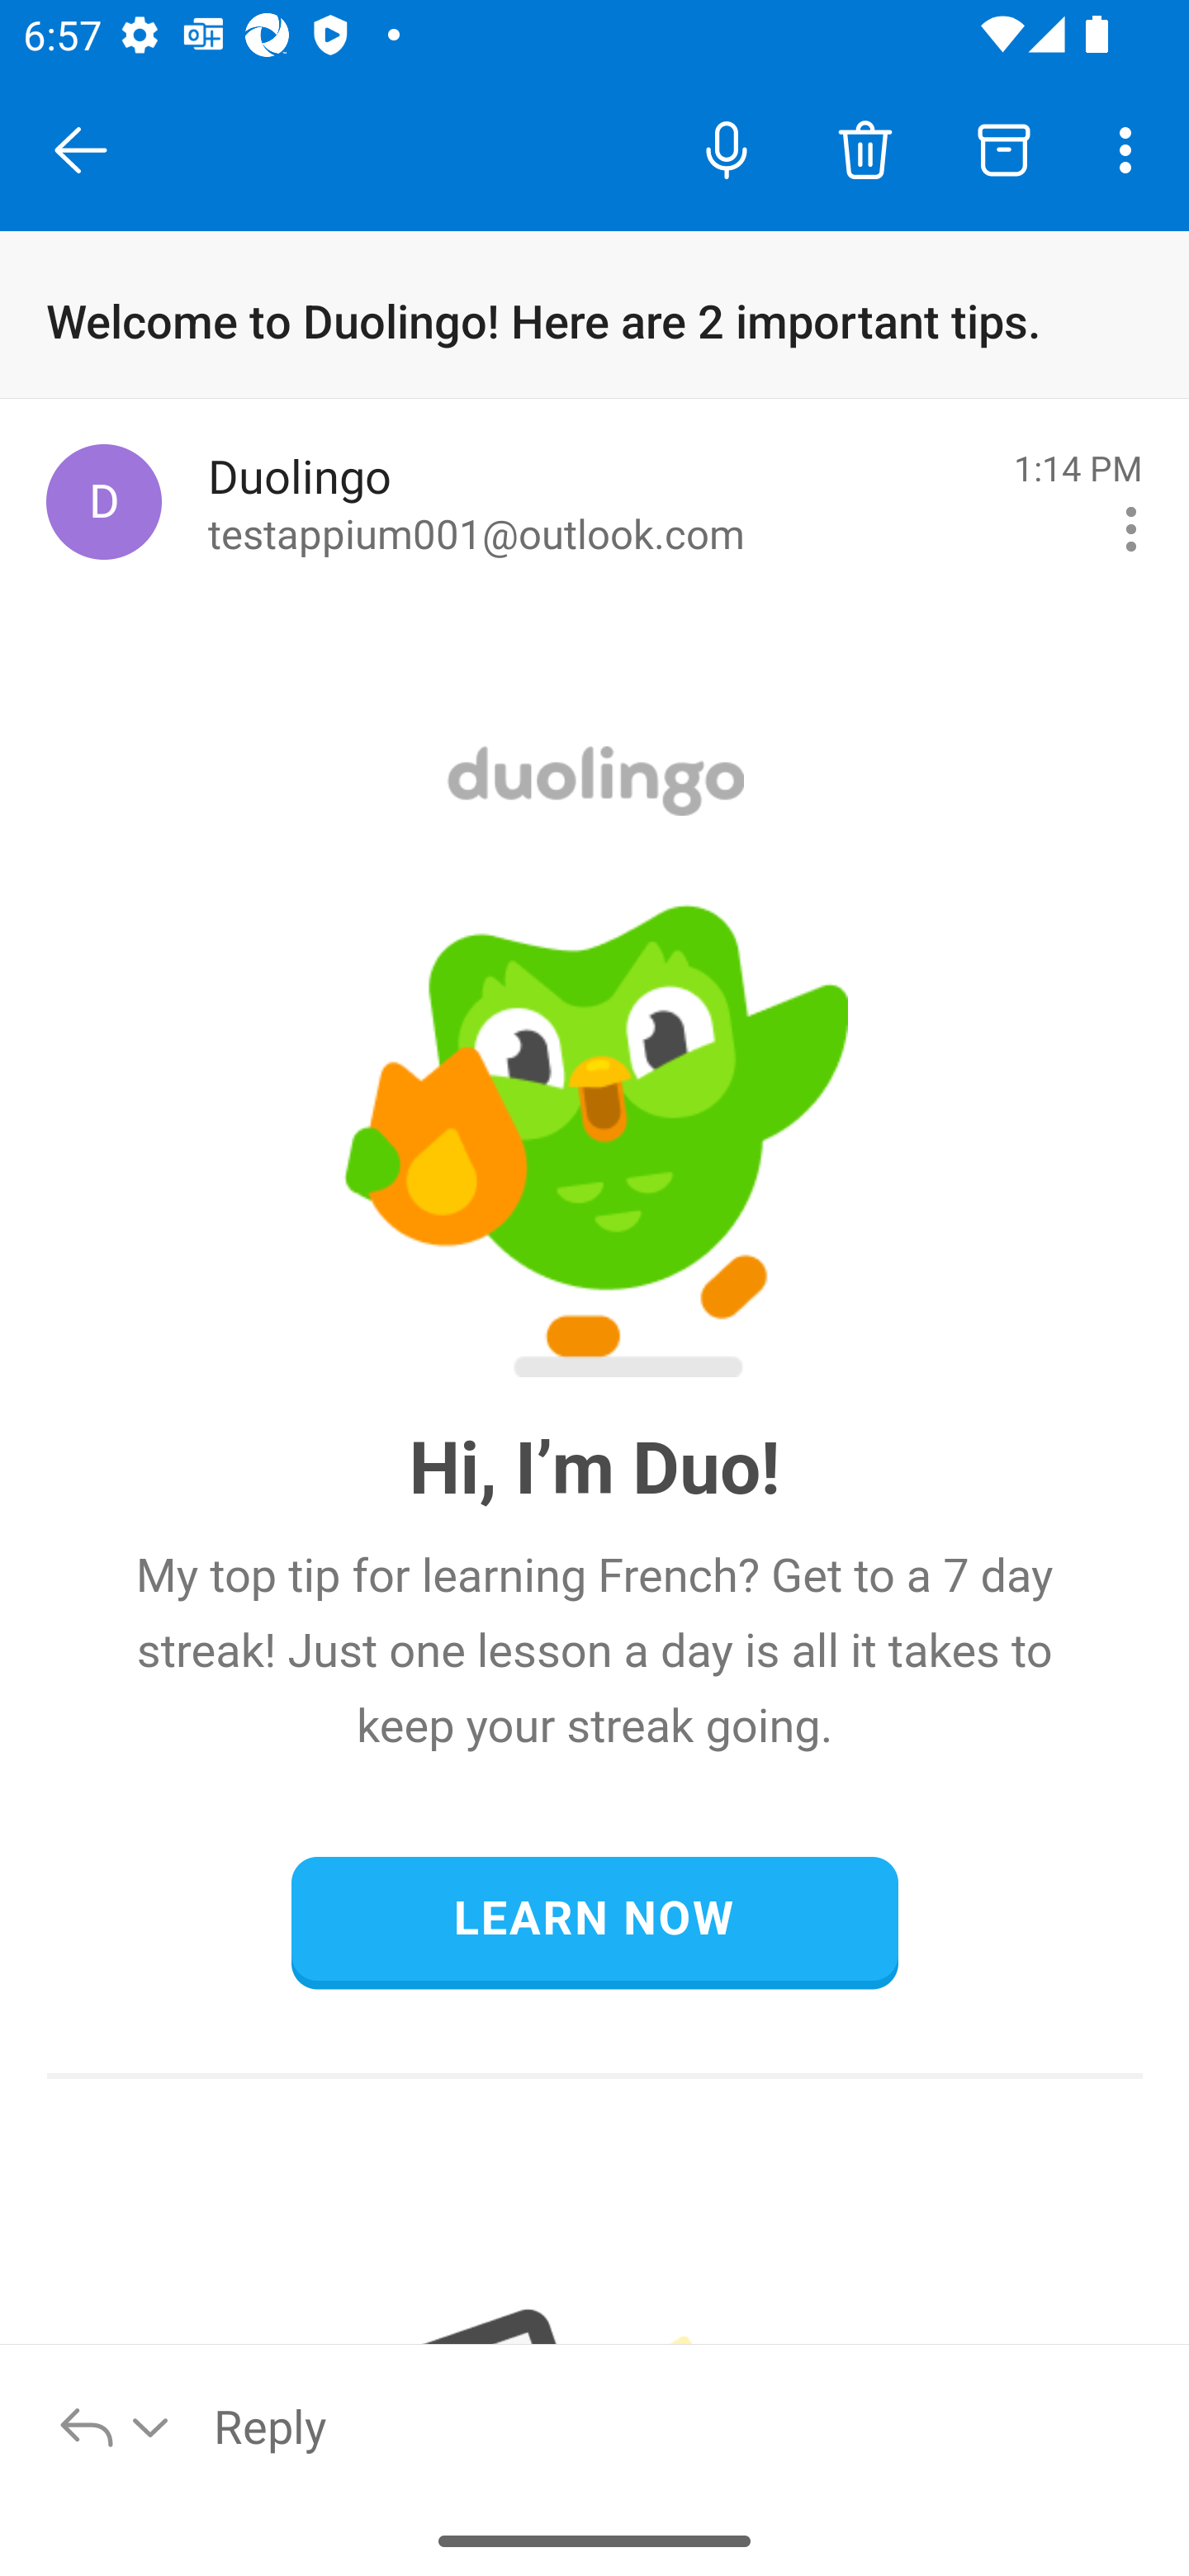  Describe the element at coordinates (116, 2425) in the screenshot. I see `Reply options` at that location.